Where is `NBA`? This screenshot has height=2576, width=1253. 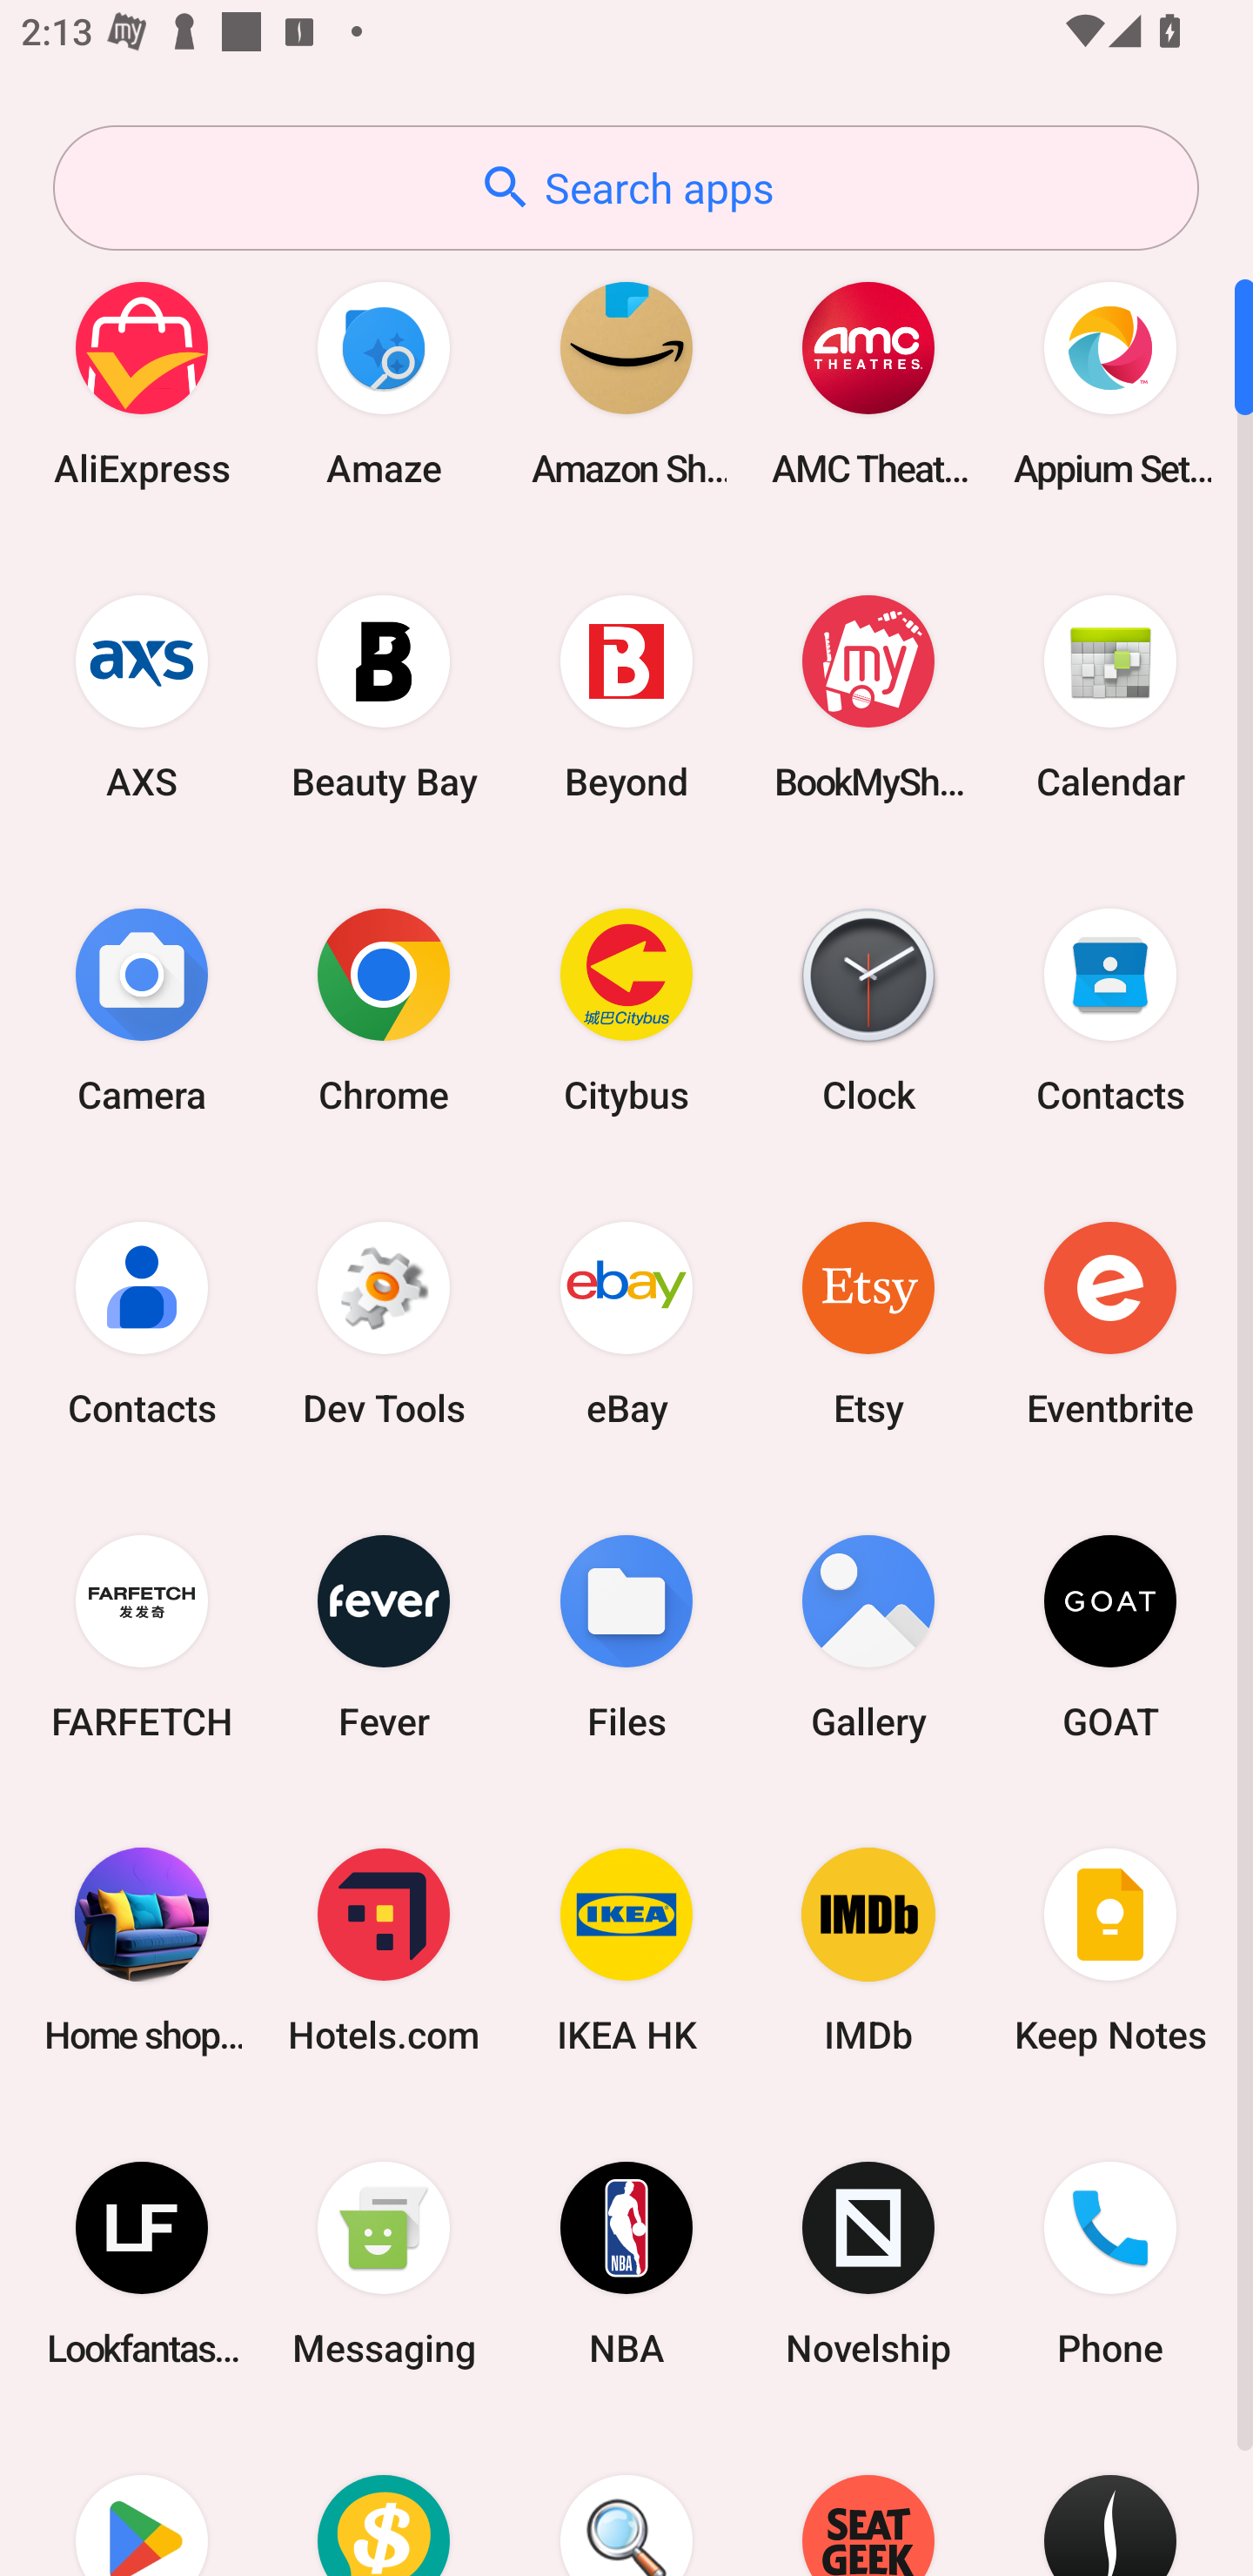 NBA is located at coordinates (626, 2264).